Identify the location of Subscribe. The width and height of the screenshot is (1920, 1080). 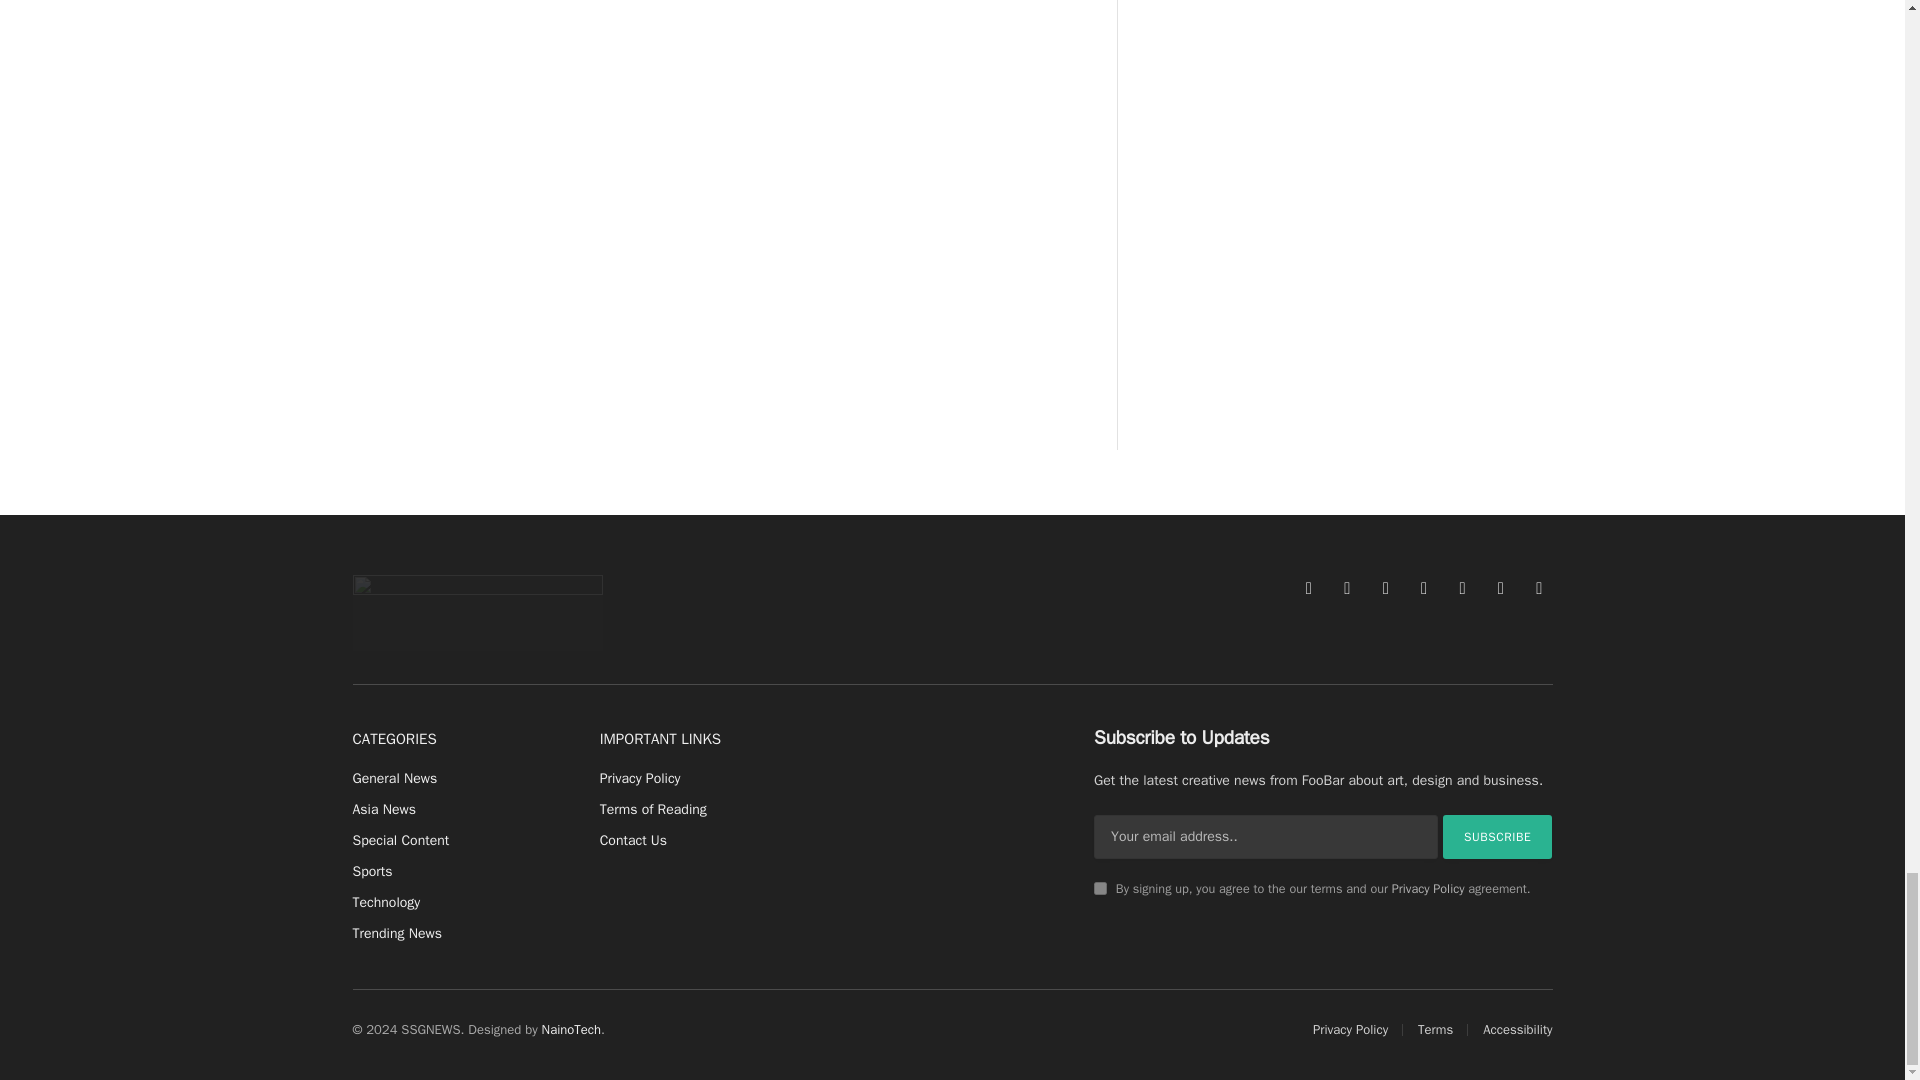
(1498, 836).